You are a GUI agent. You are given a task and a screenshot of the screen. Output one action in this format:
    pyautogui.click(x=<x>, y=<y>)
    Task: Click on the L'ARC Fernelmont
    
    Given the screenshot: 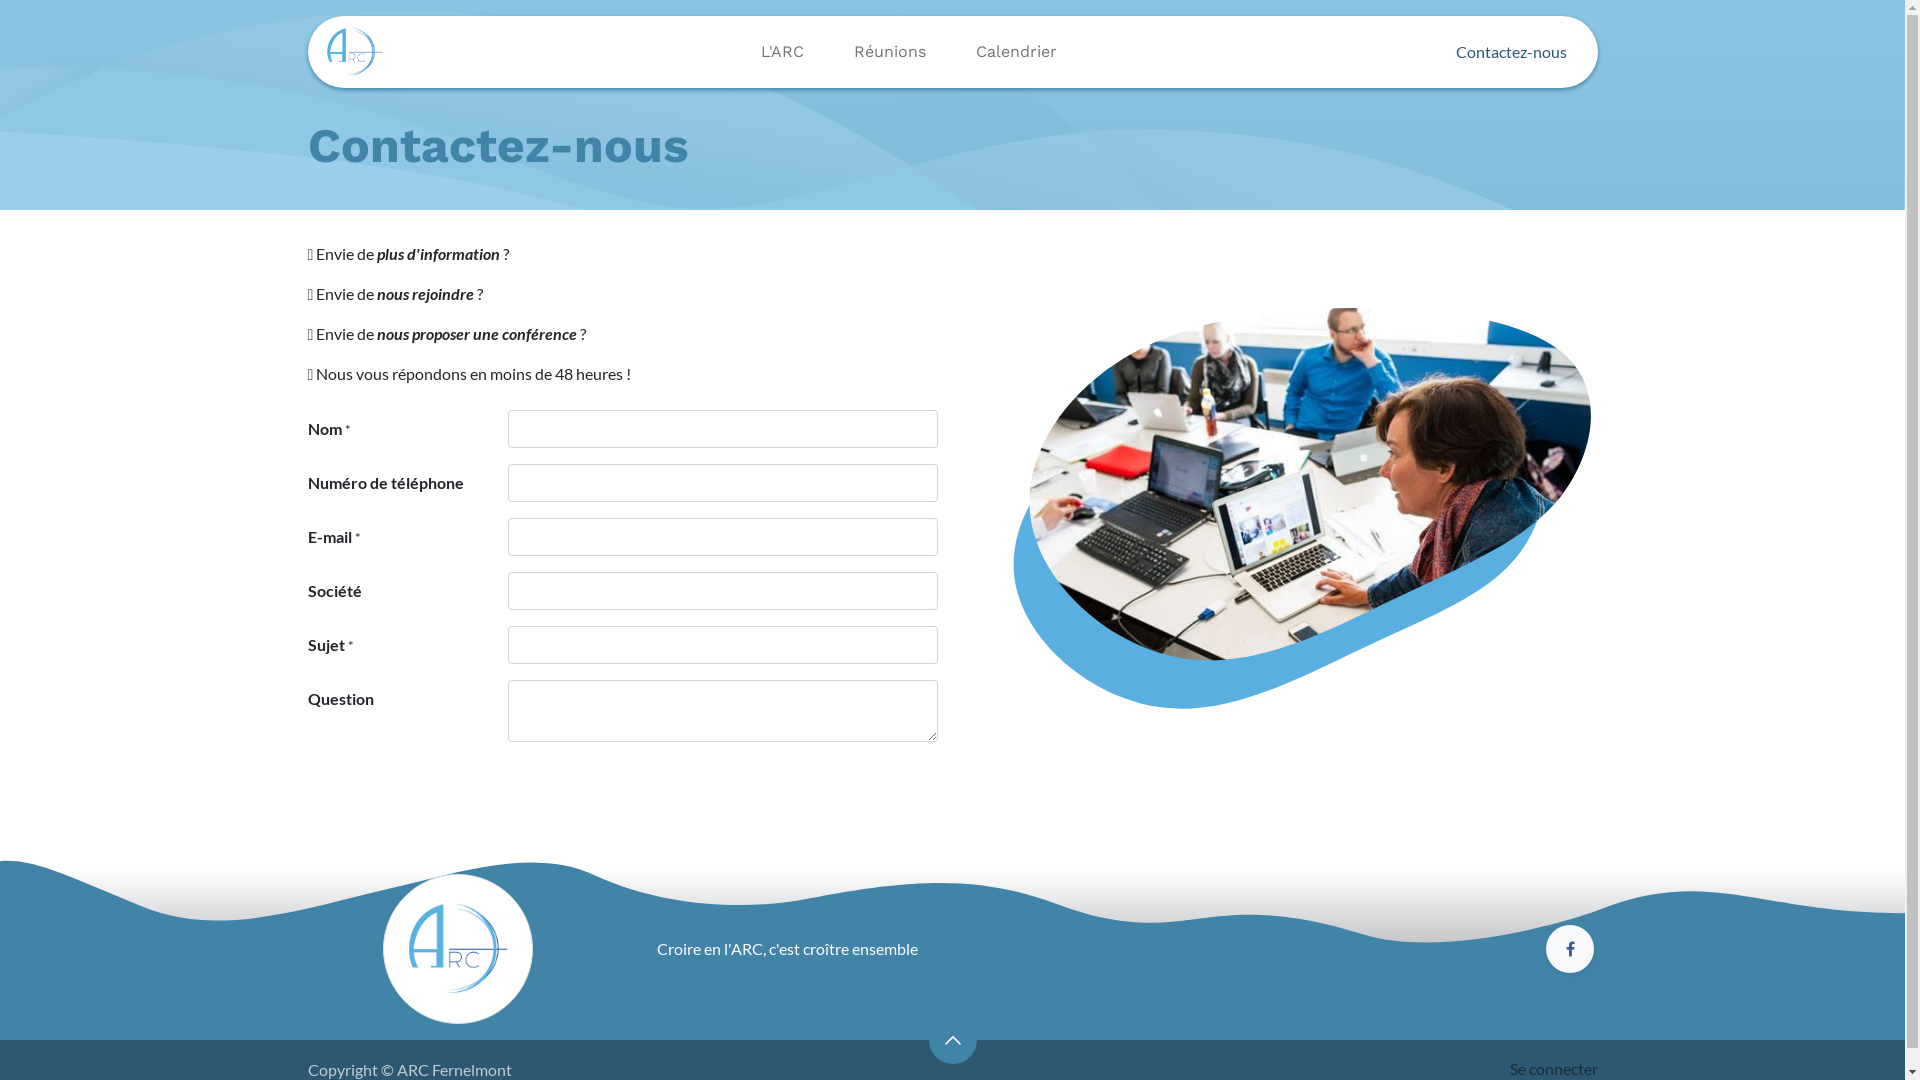 What is the action you would take?
    pyautogui.click(x=354, y=52)
    